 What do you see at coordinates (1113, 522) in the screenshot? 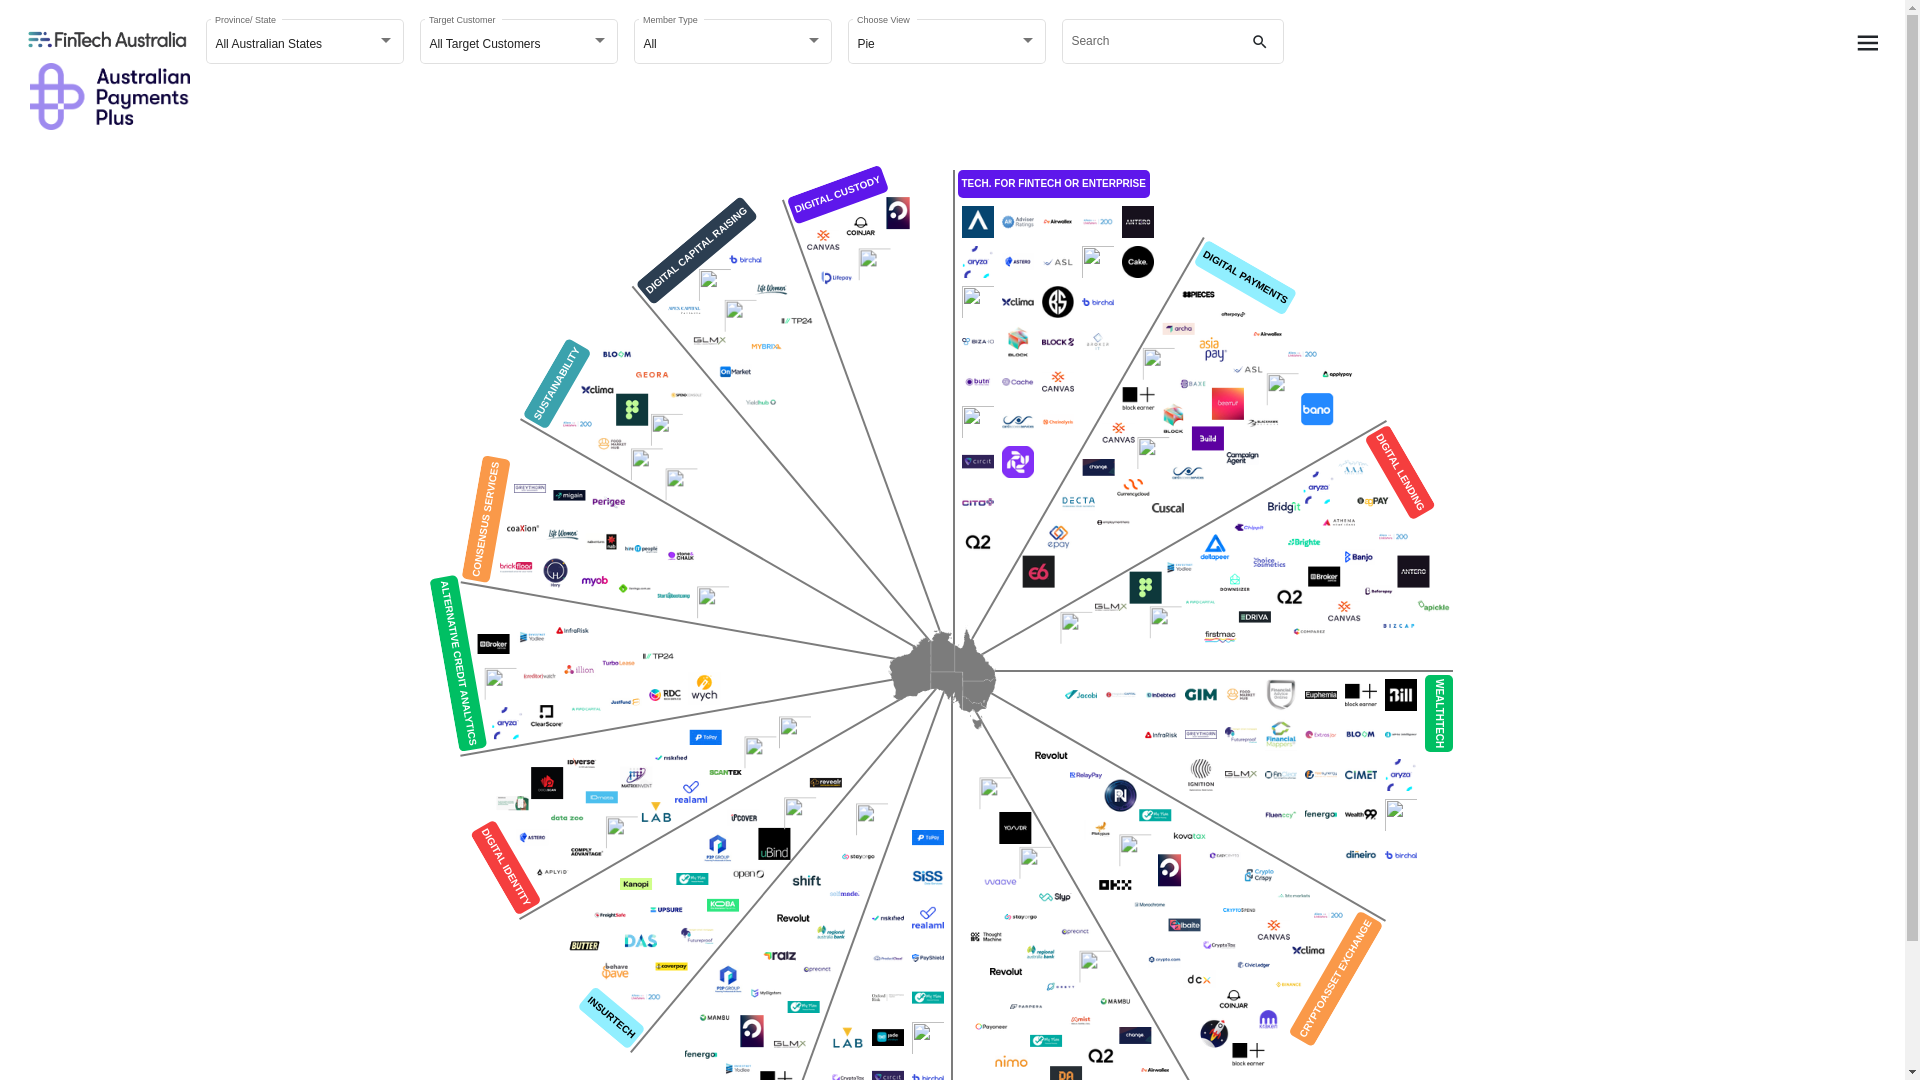
I see `Employment Hero Pty Ltd` at bounding box center [1113, 522].